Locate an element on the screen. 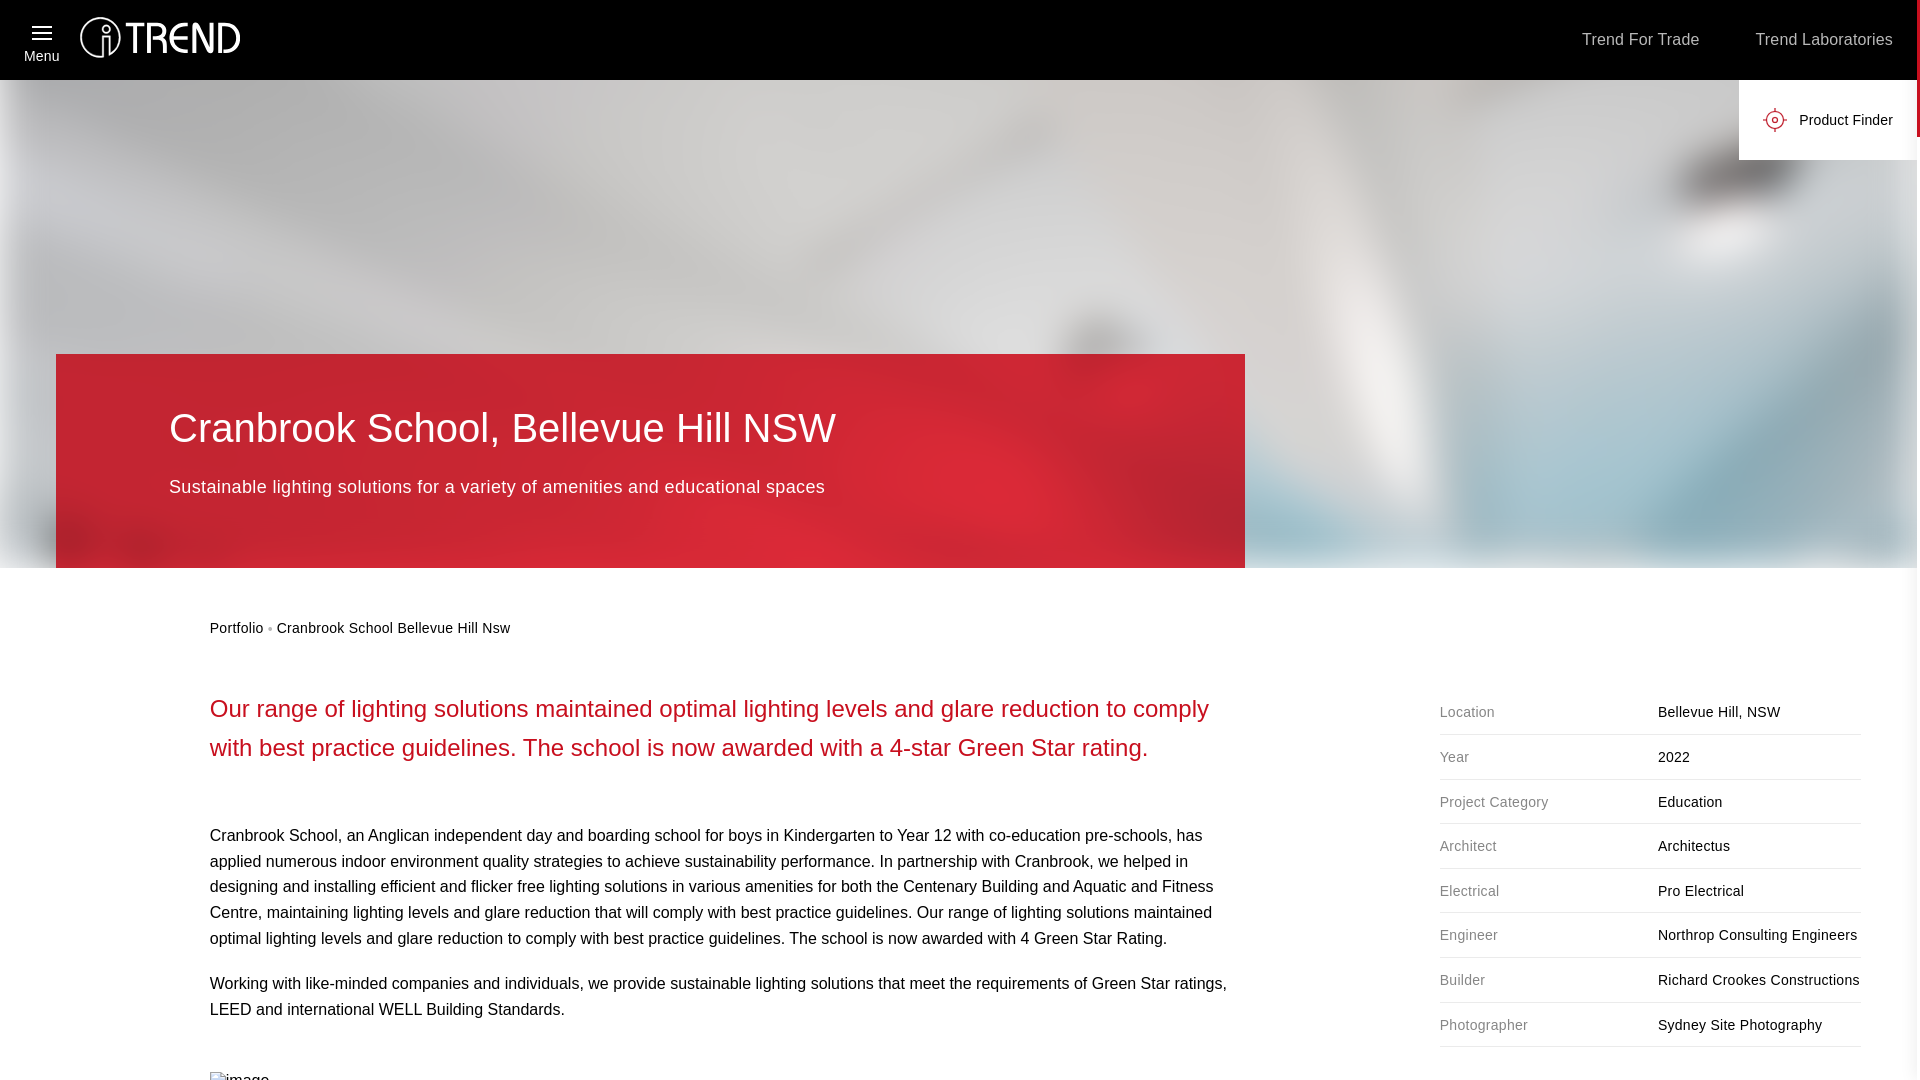  Trend For Trade is located at coordinates (1640, 40).